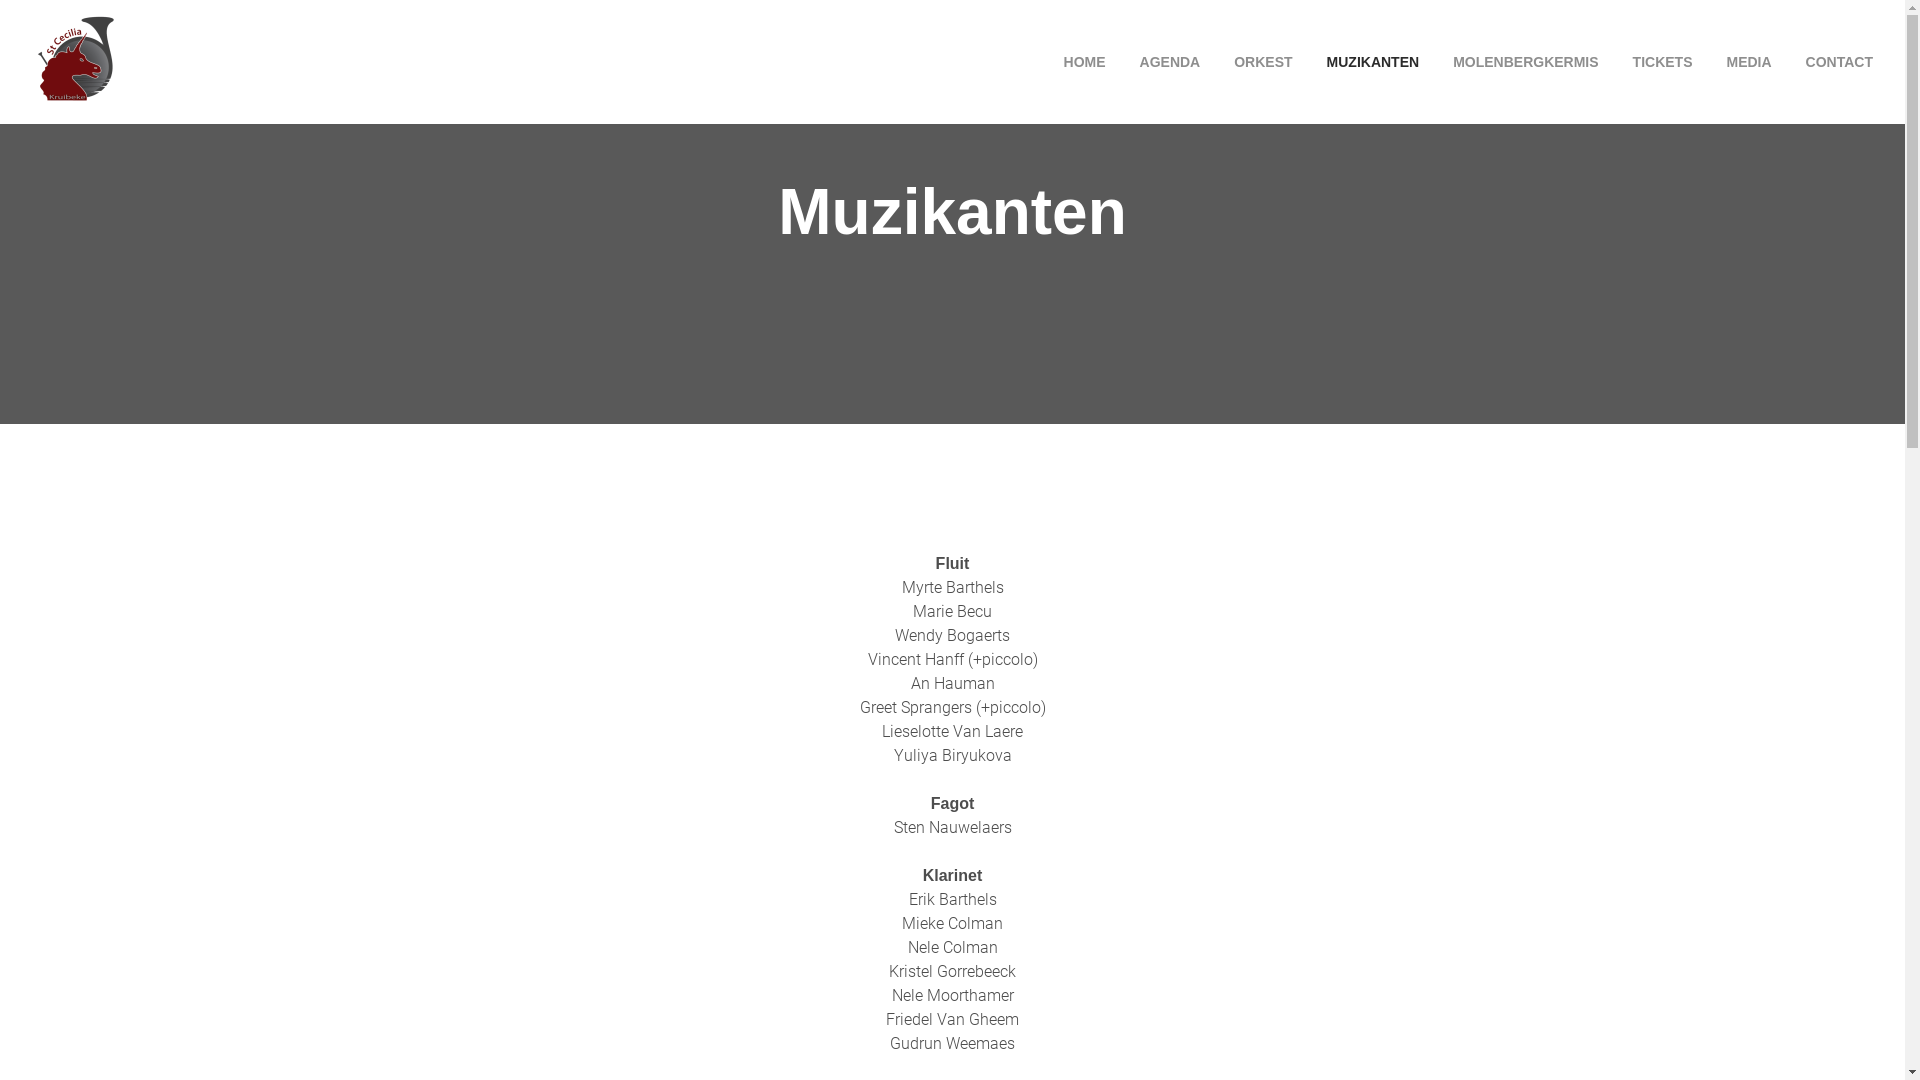 This screenshot has width=1920, height=1080. What do you see at coordinates (1526, 62) in the screenshot?
I see `MOLENBERGKERMIS` at bounding box center [1526, 62].